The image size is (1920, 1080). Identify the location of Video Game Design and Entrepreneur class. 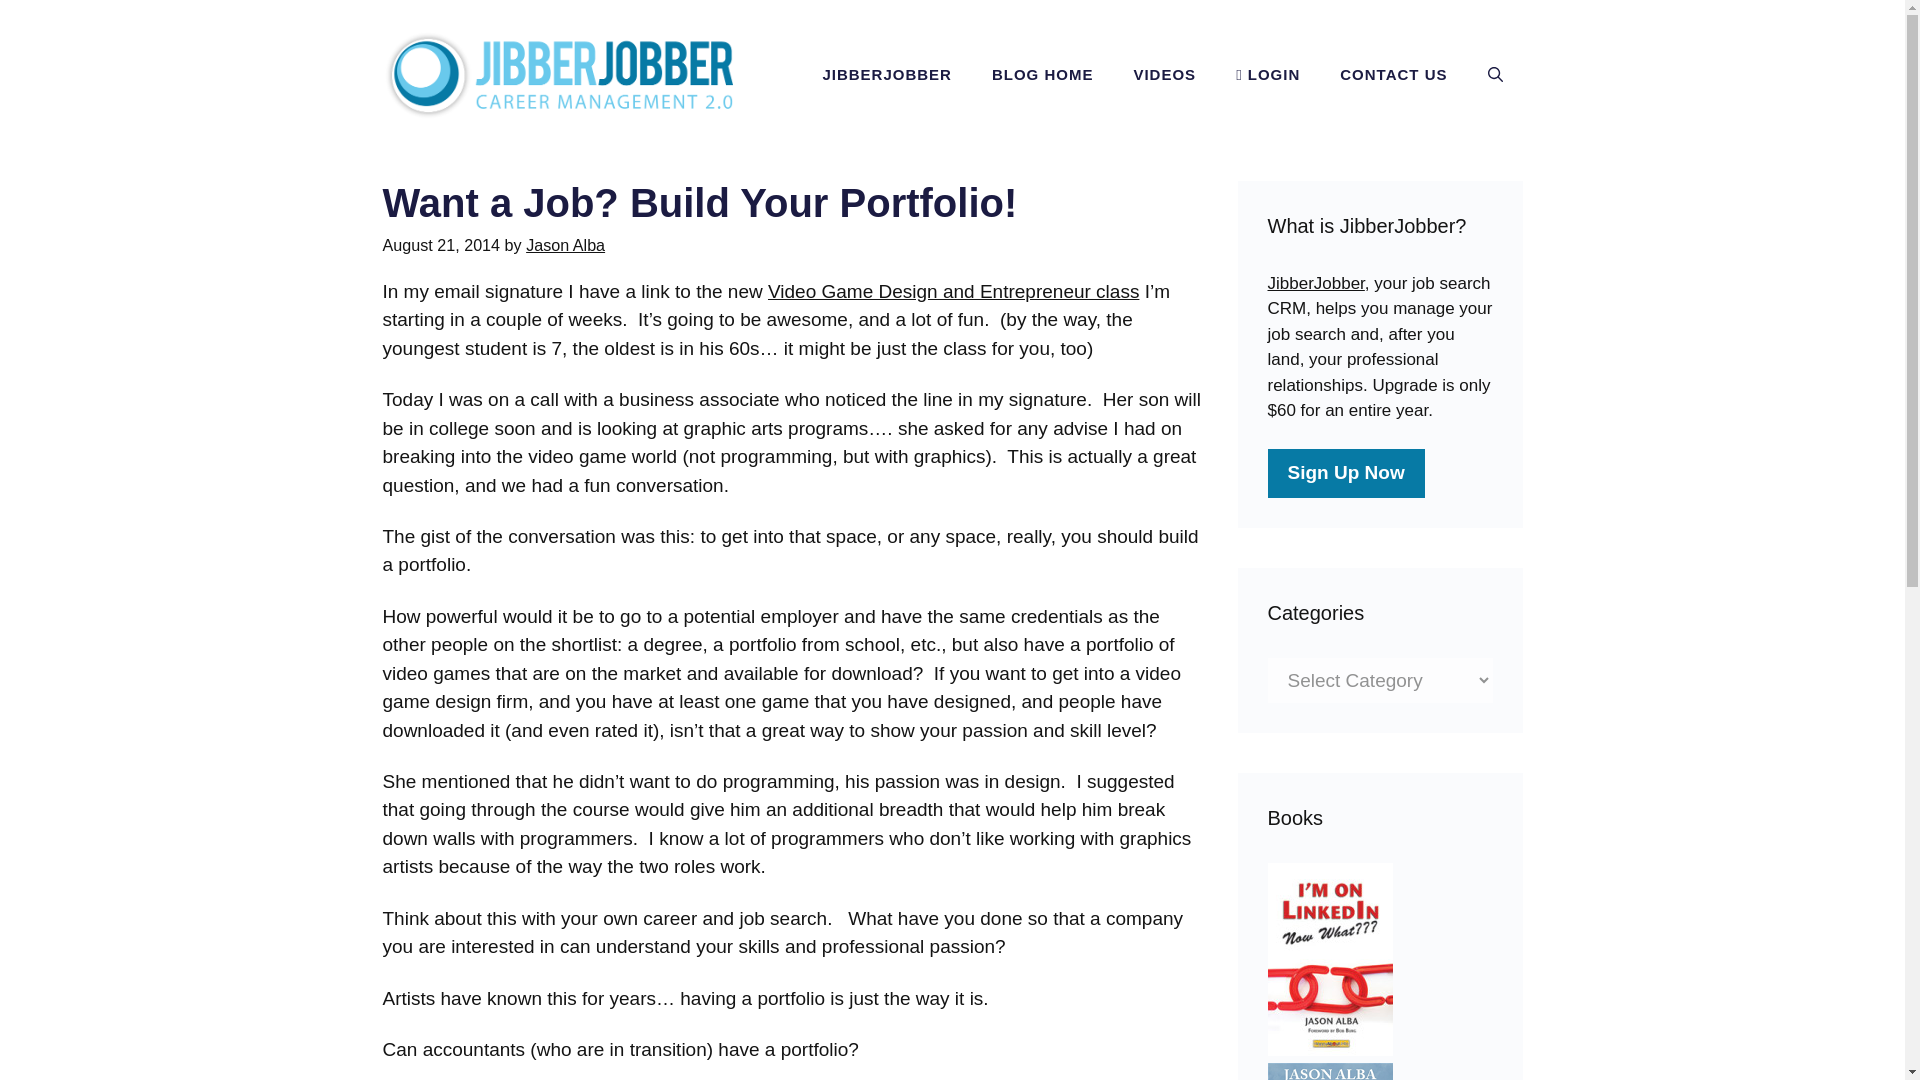
(953, 291).